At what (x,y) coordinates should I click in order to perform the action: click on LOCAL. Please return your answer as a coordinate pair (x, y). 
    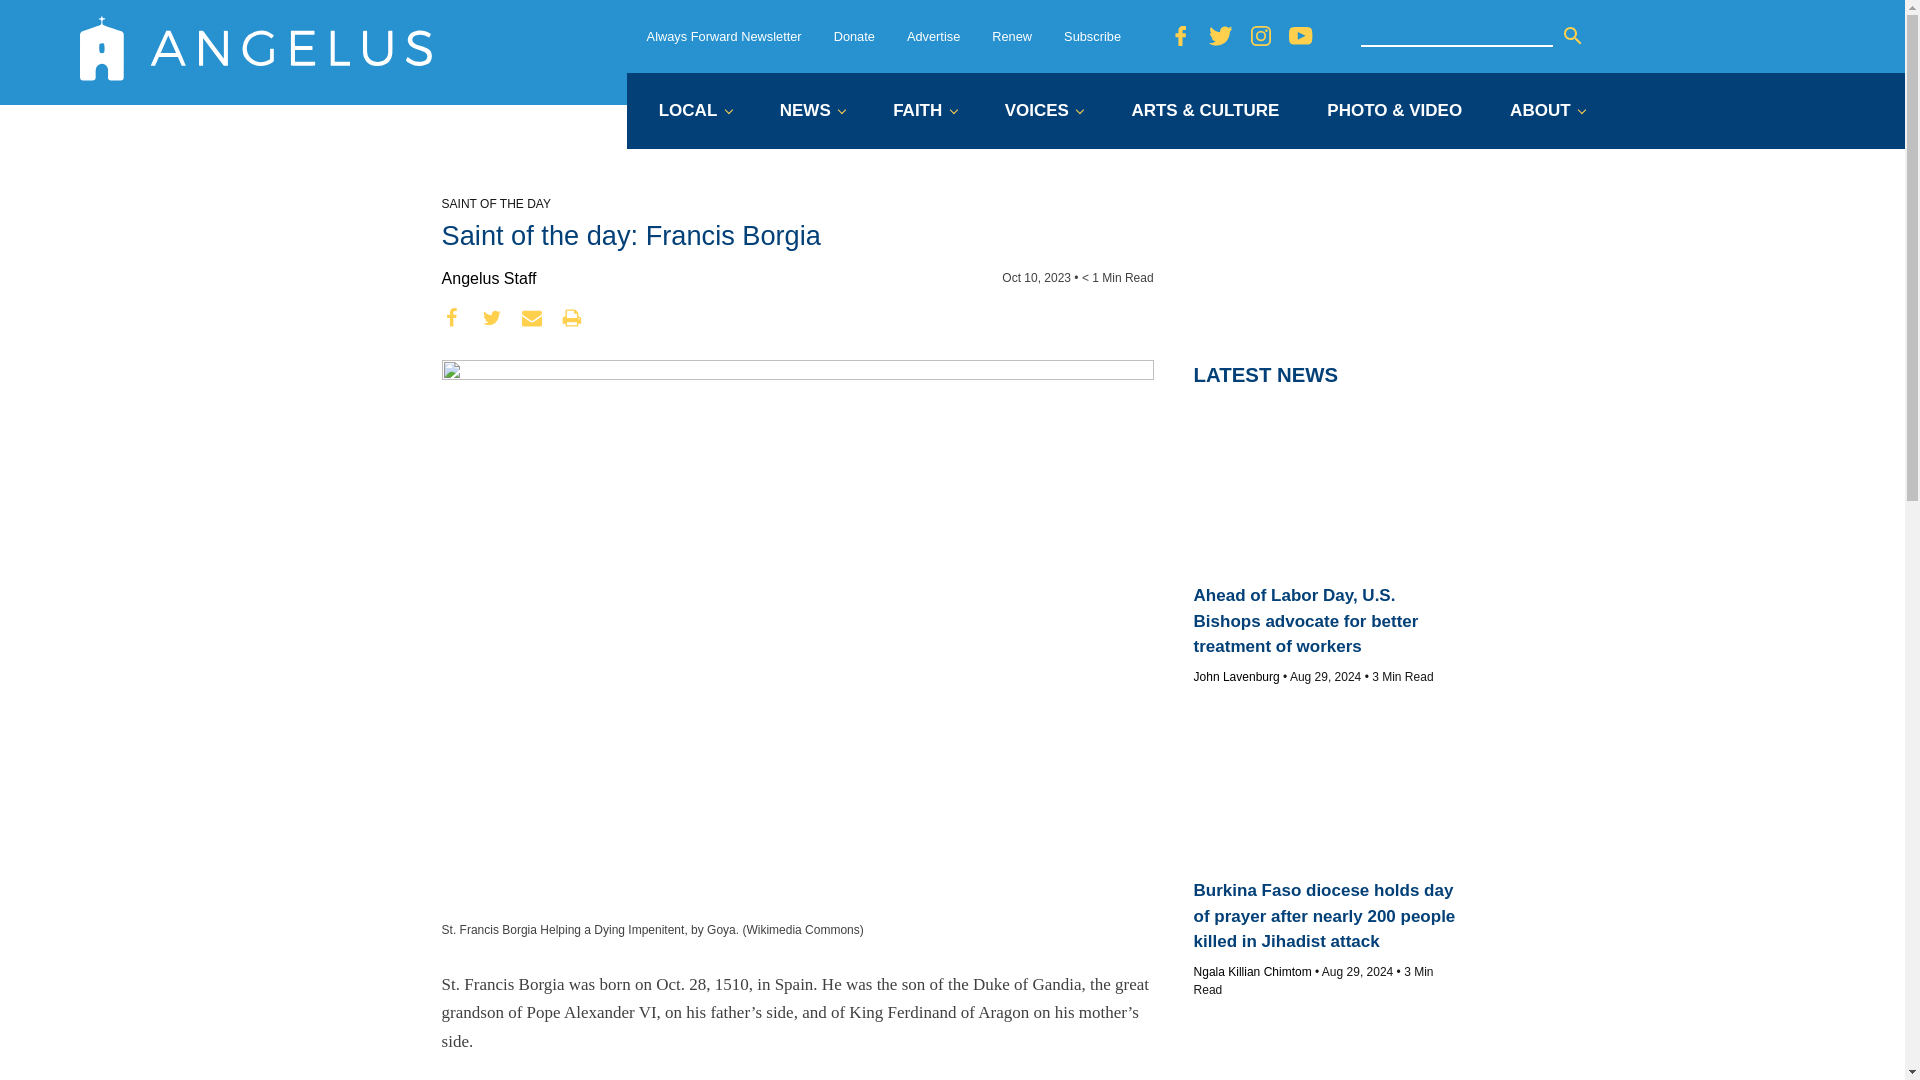
    Looking at the image, I should click on (694, 112).